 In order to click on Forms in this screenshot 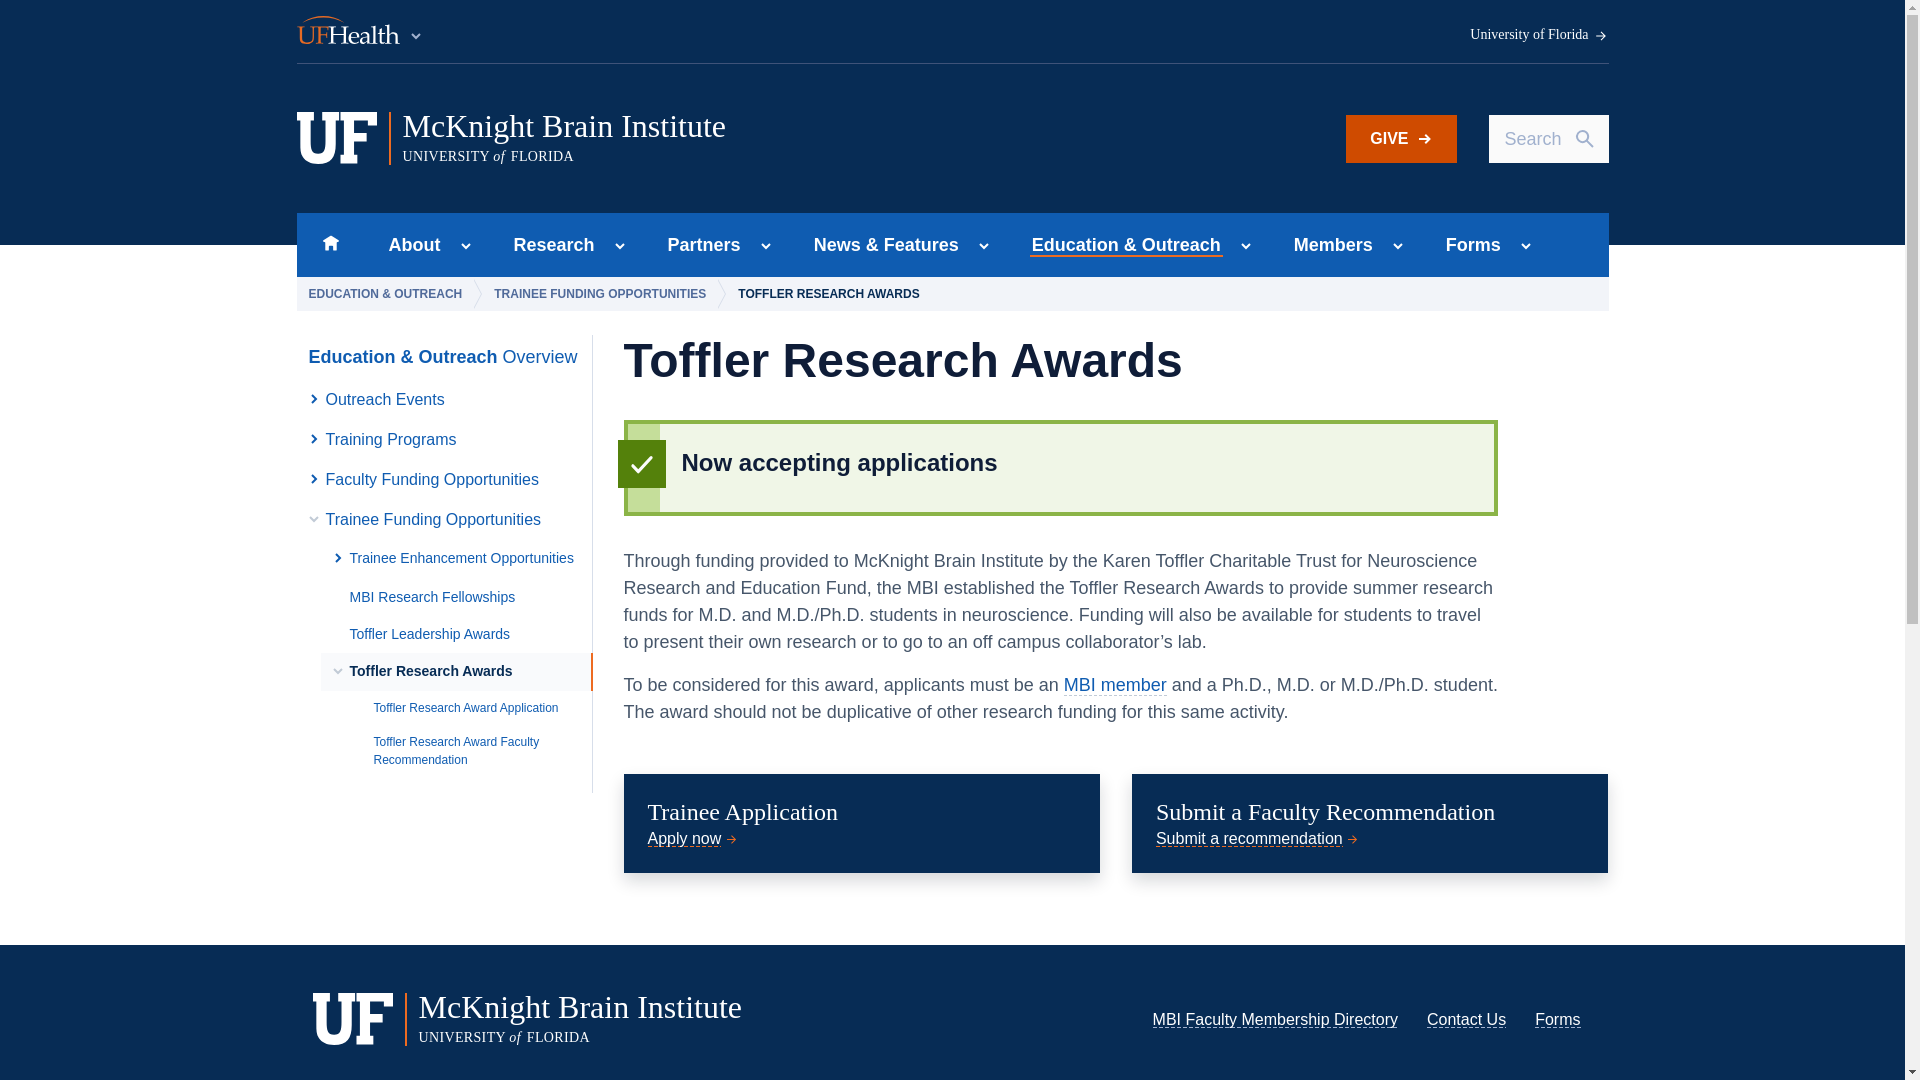, I will do `click(466, 247)`.